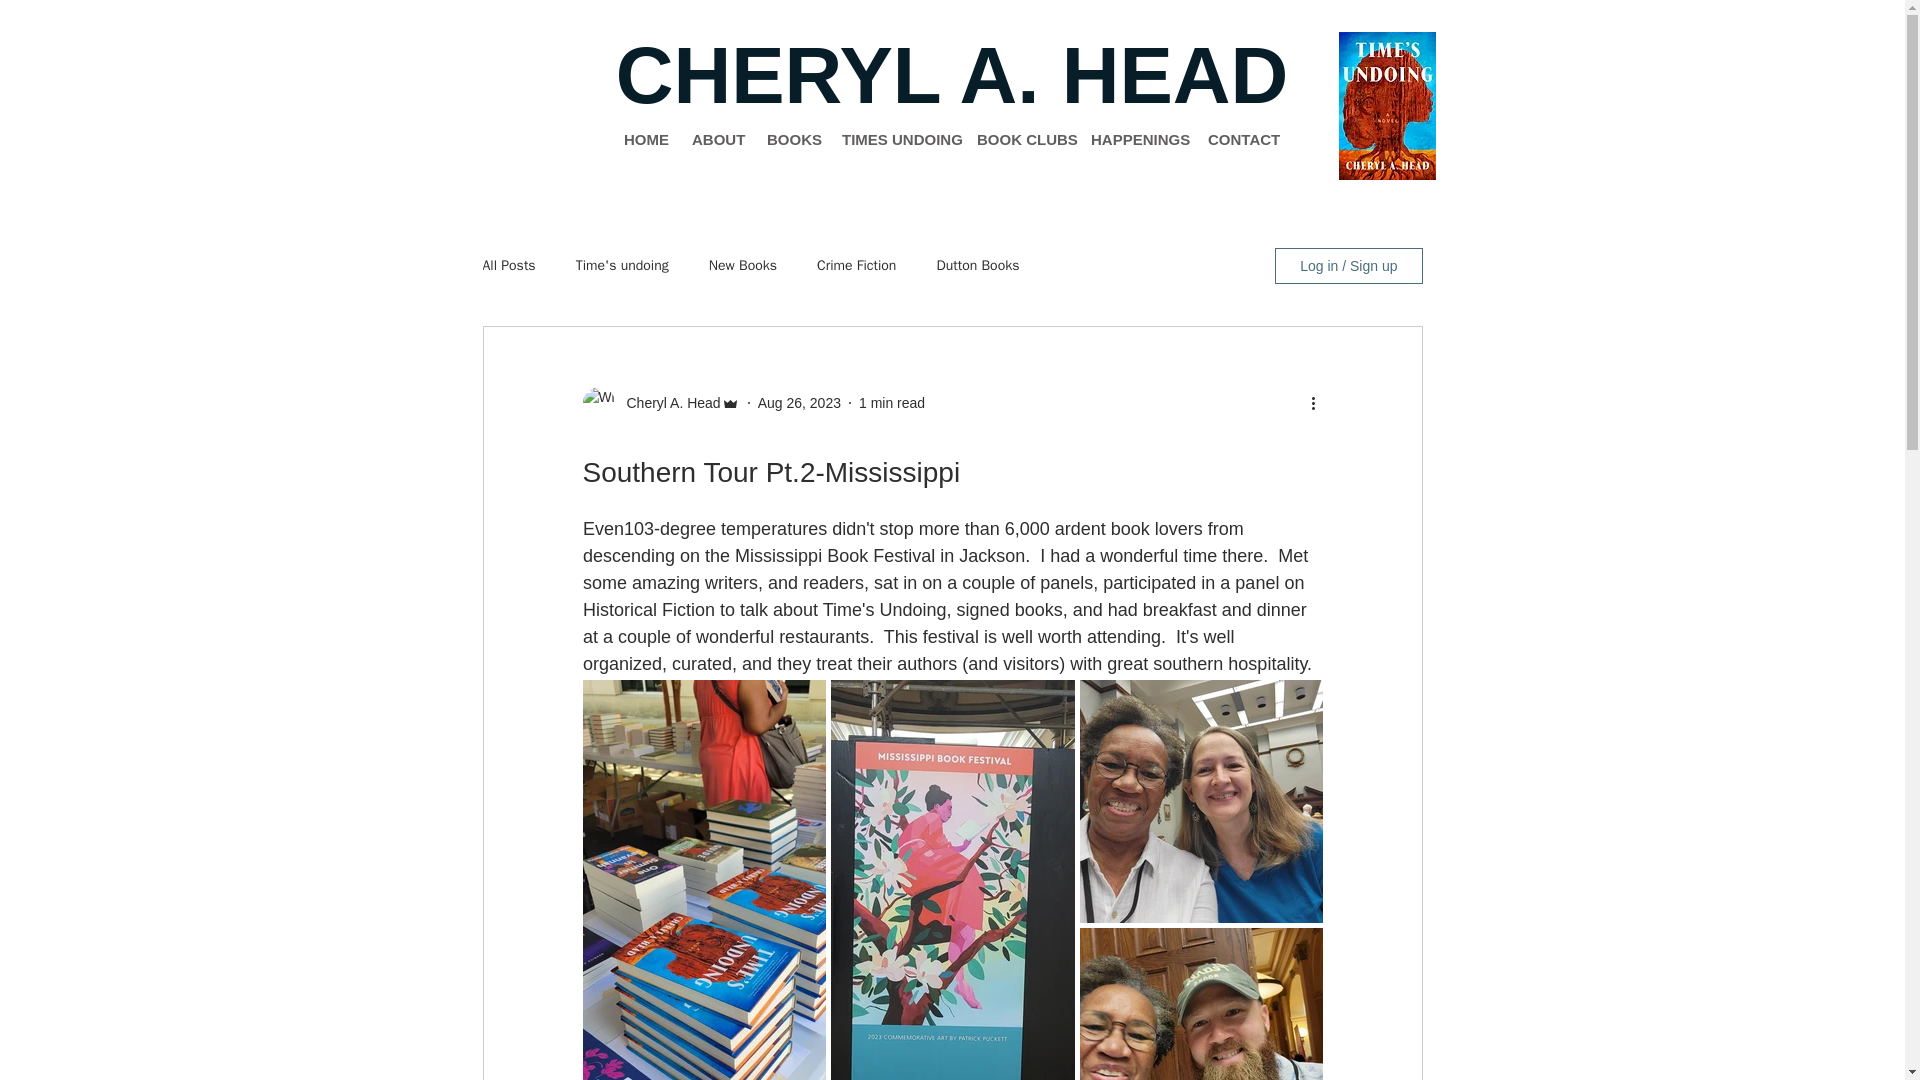  Describe the element at coordinates (856, 266) in the screenshot. I see `Crime Fiction` at that location.